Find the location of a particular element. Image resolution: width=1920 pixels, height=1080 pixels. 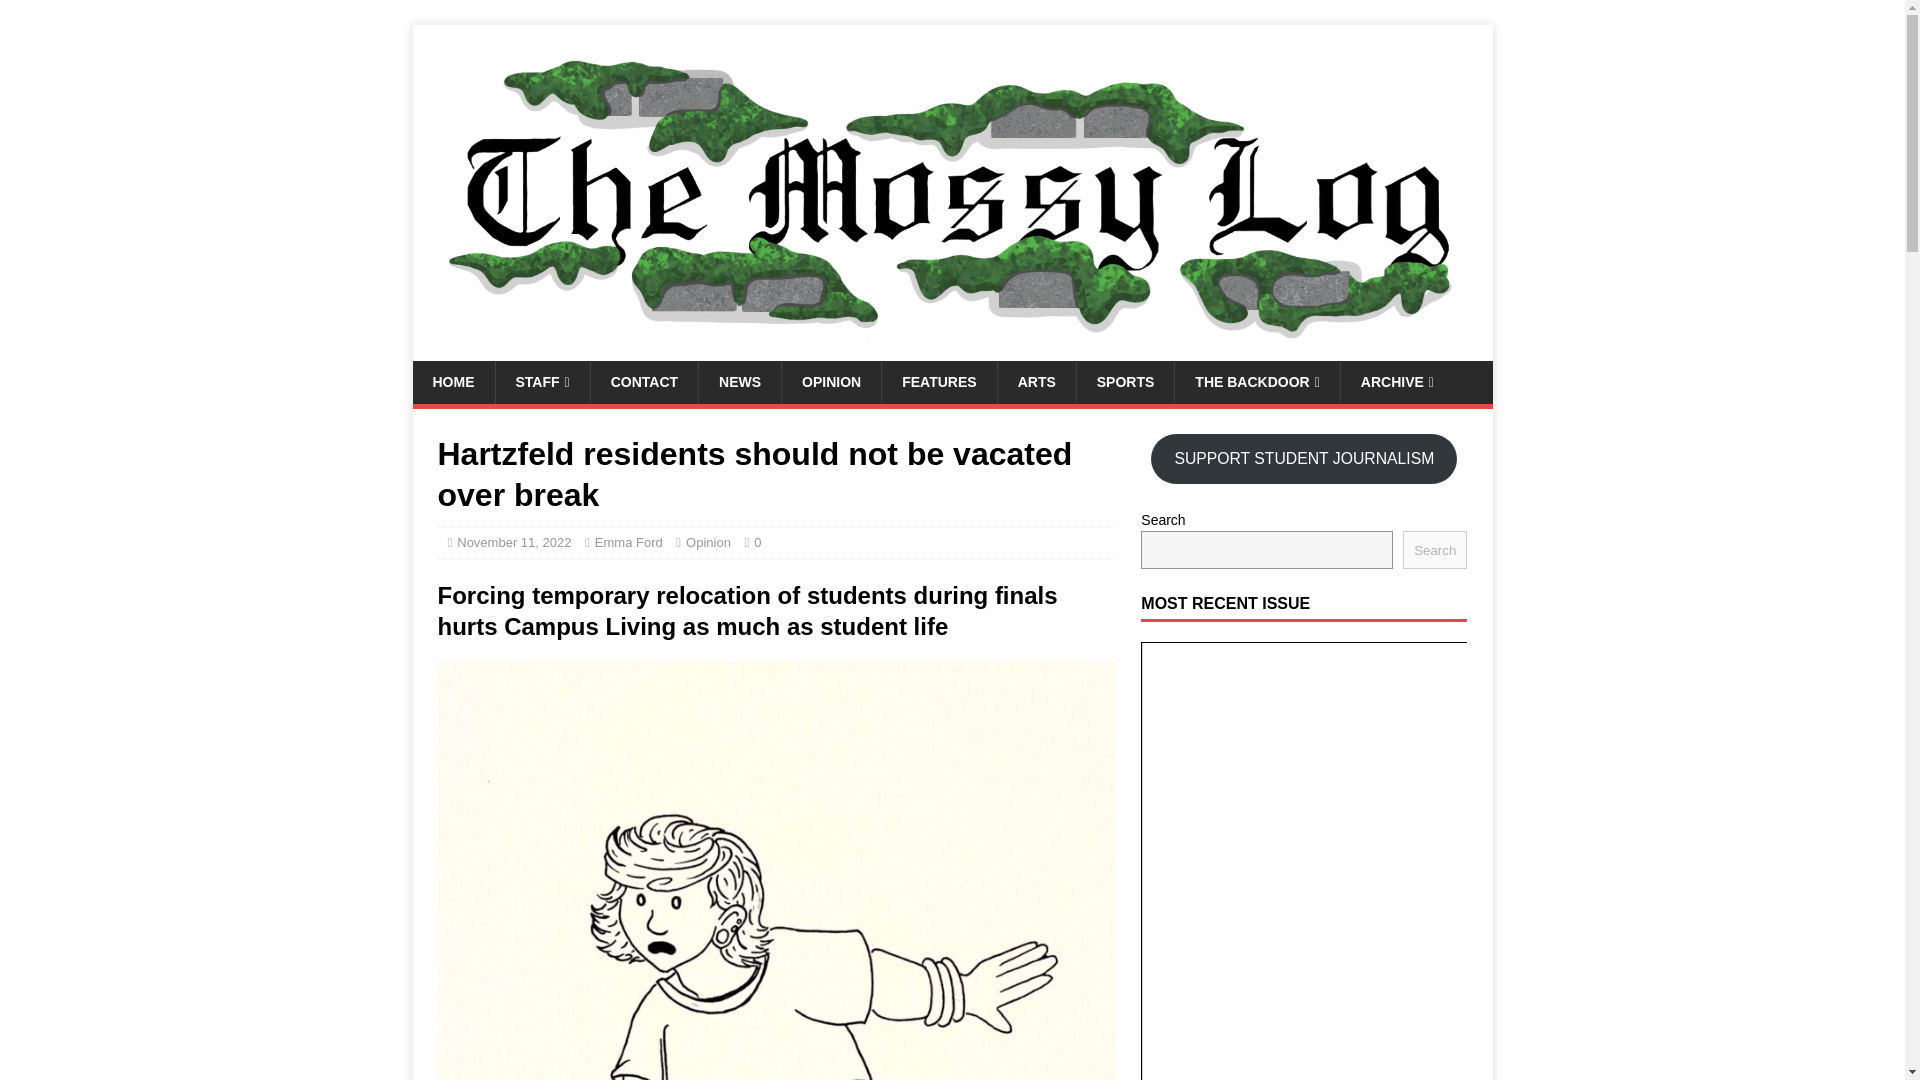

November 11, 2022 is located at coordinates (513, 542).